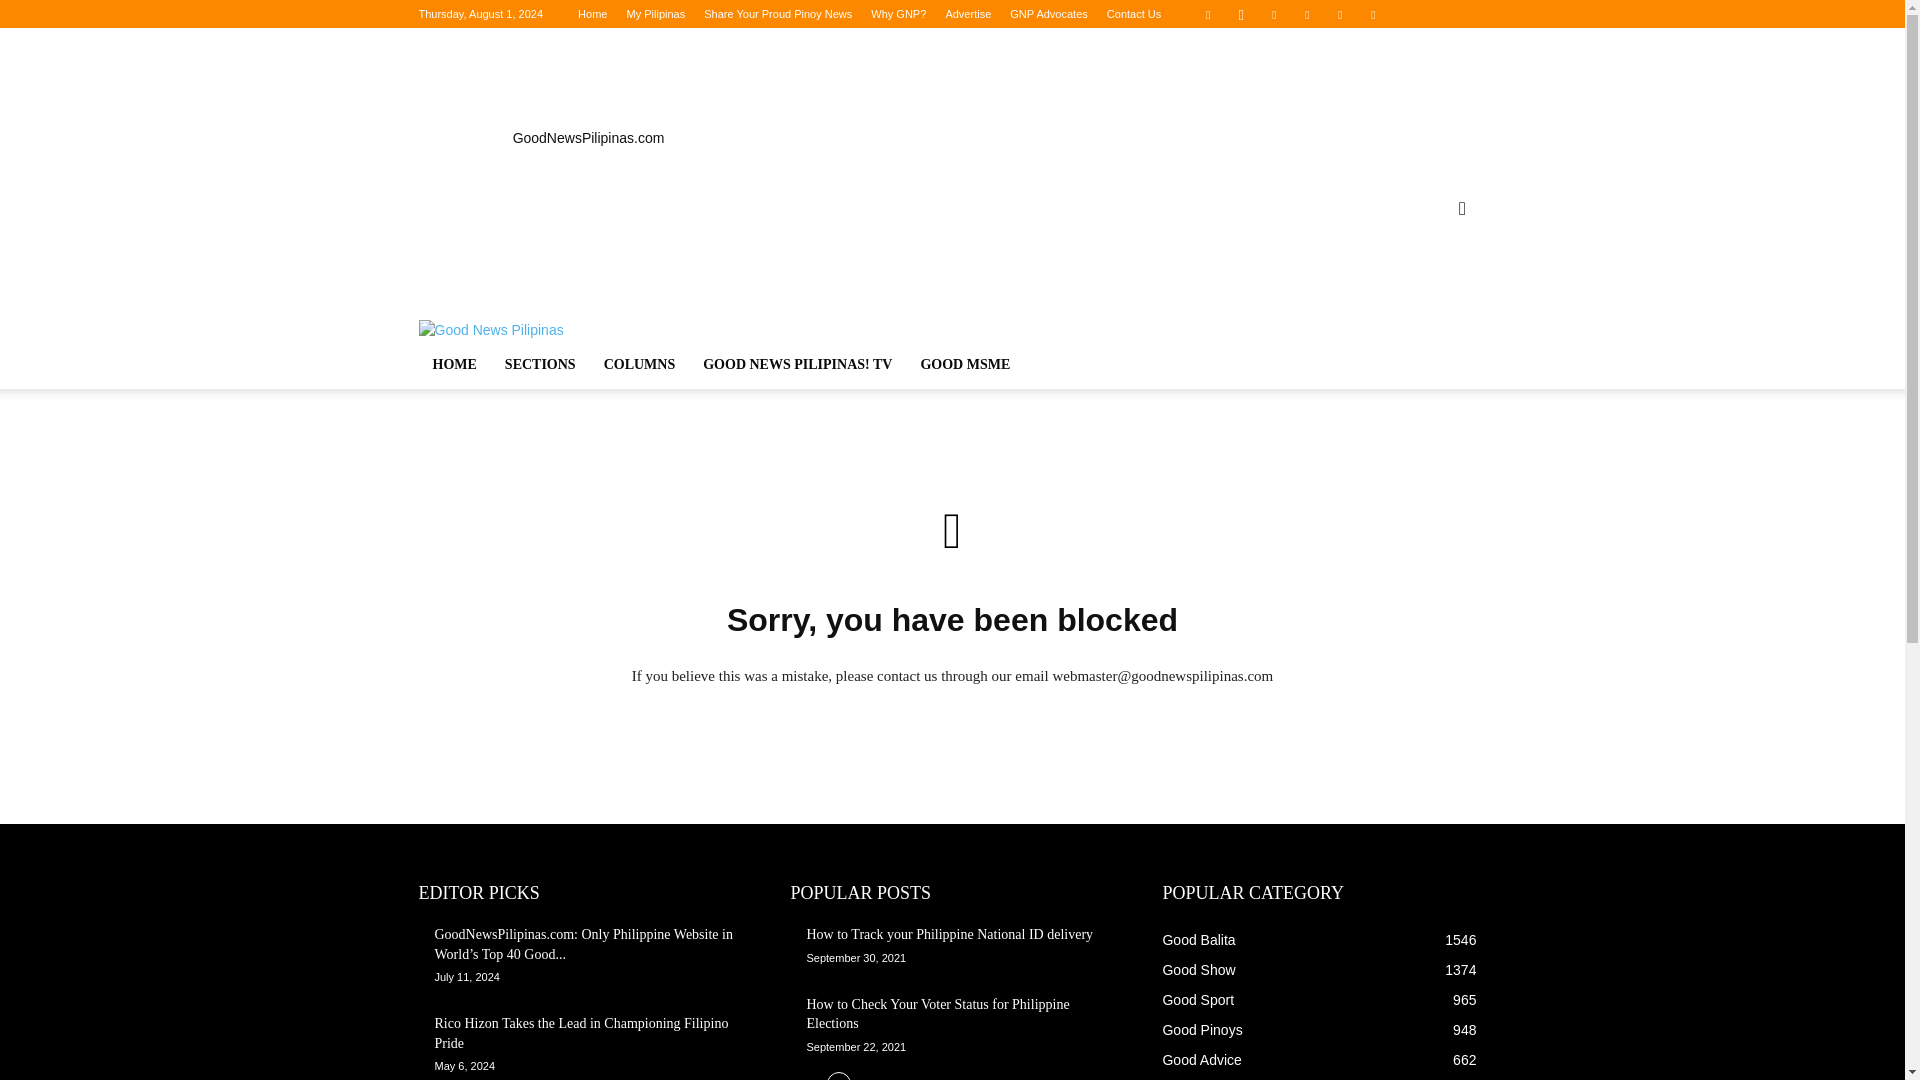  Describe the element at coordinates (1208, 14) in the screenshot. I see `Facebook` at that location.